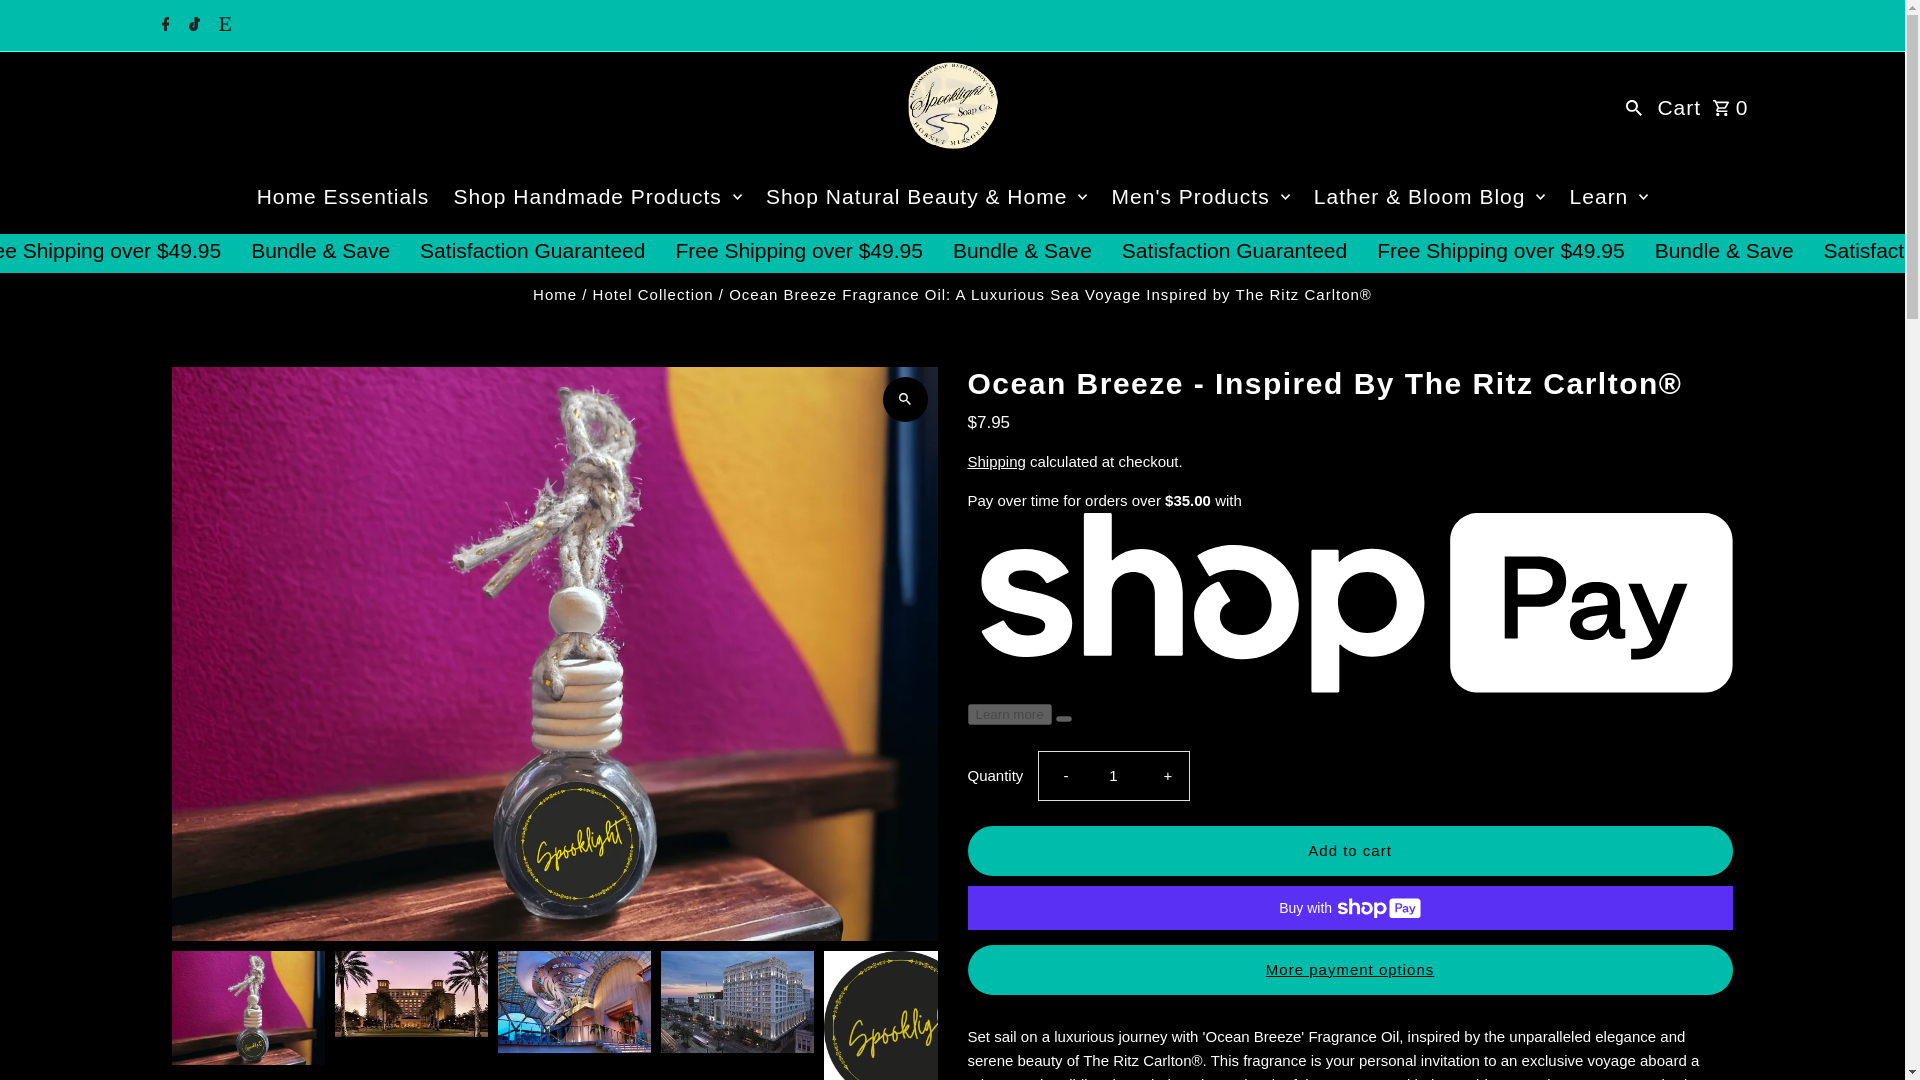 This screenshot has width=1920, height=1080. Describe the element at coordinates (654, 294) in the screenshot. I see `Hotel Collection` at that location.